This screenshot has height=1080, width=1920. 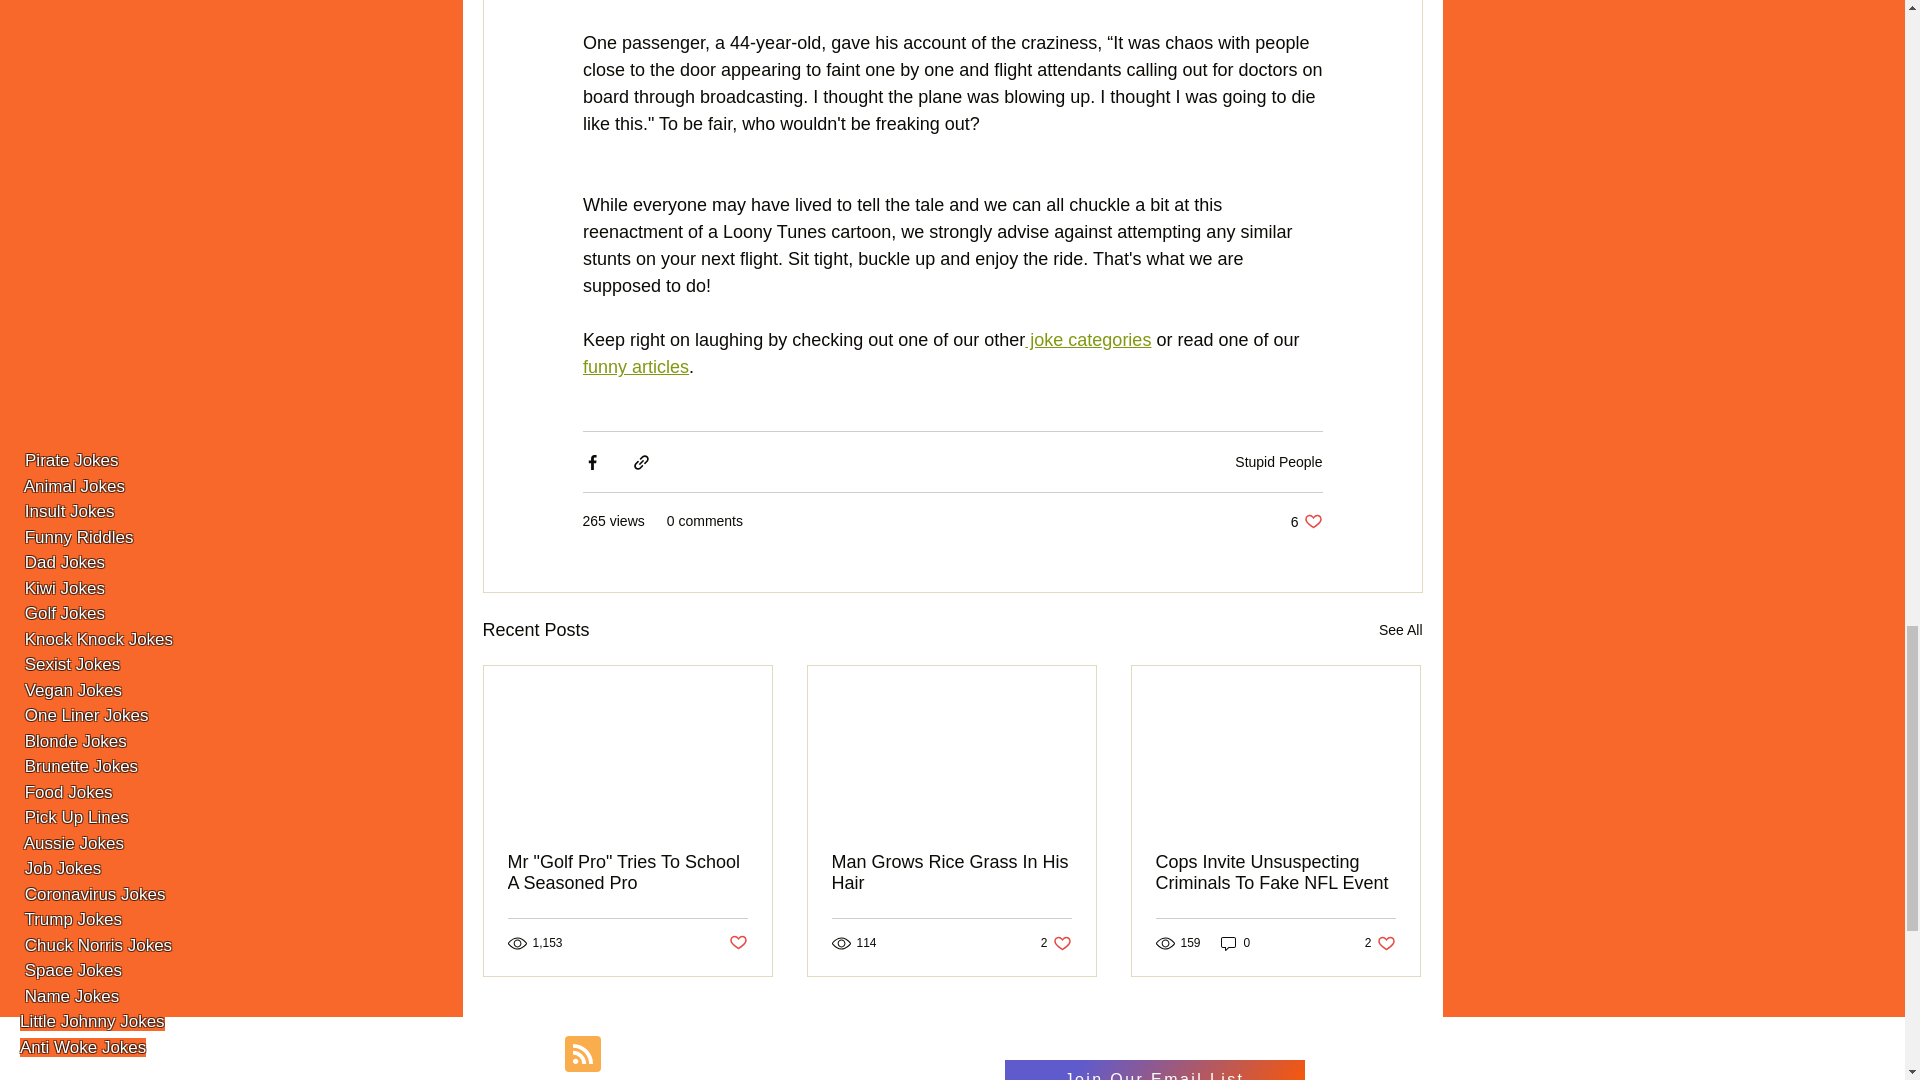 What do you see at coordinates (1236, 943) in the screenshot?
I see ` joke categories` at bounding box center [1236, 943].